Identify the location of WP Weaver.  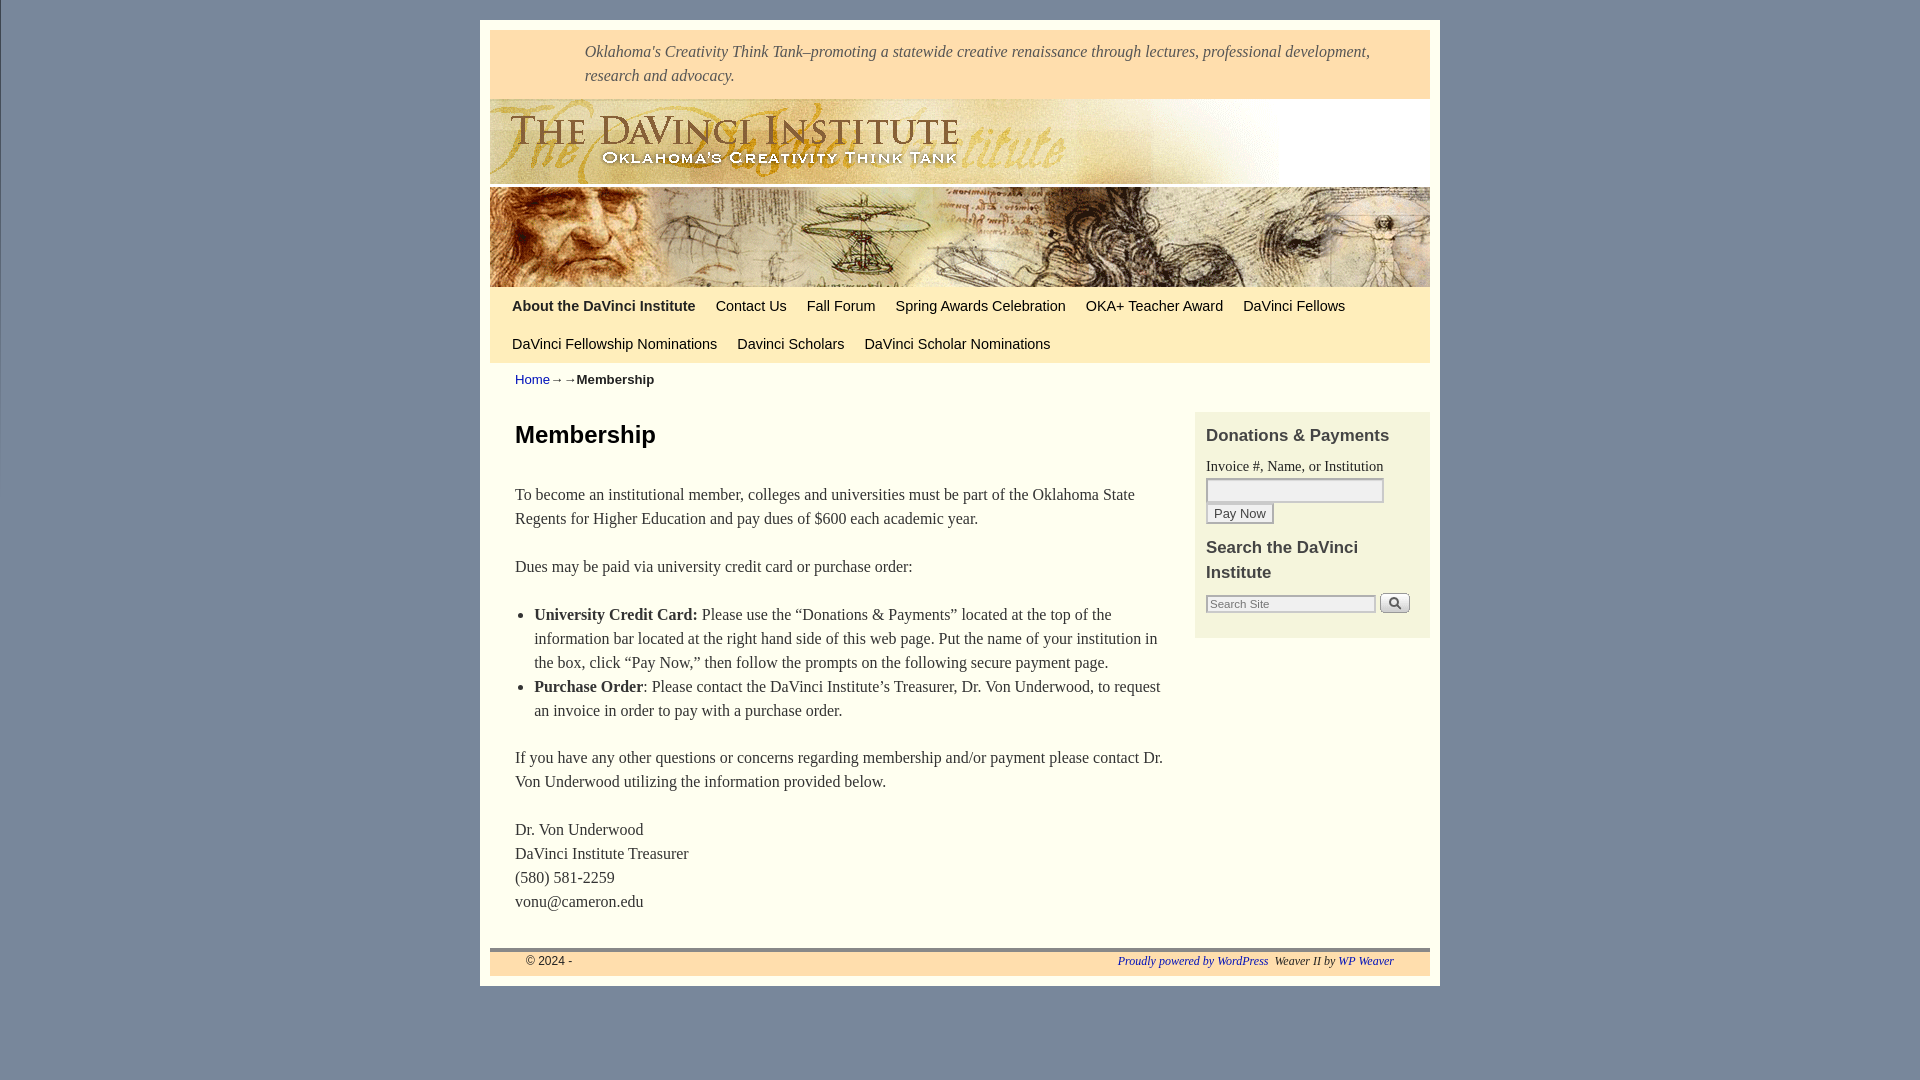
(1366, 960).